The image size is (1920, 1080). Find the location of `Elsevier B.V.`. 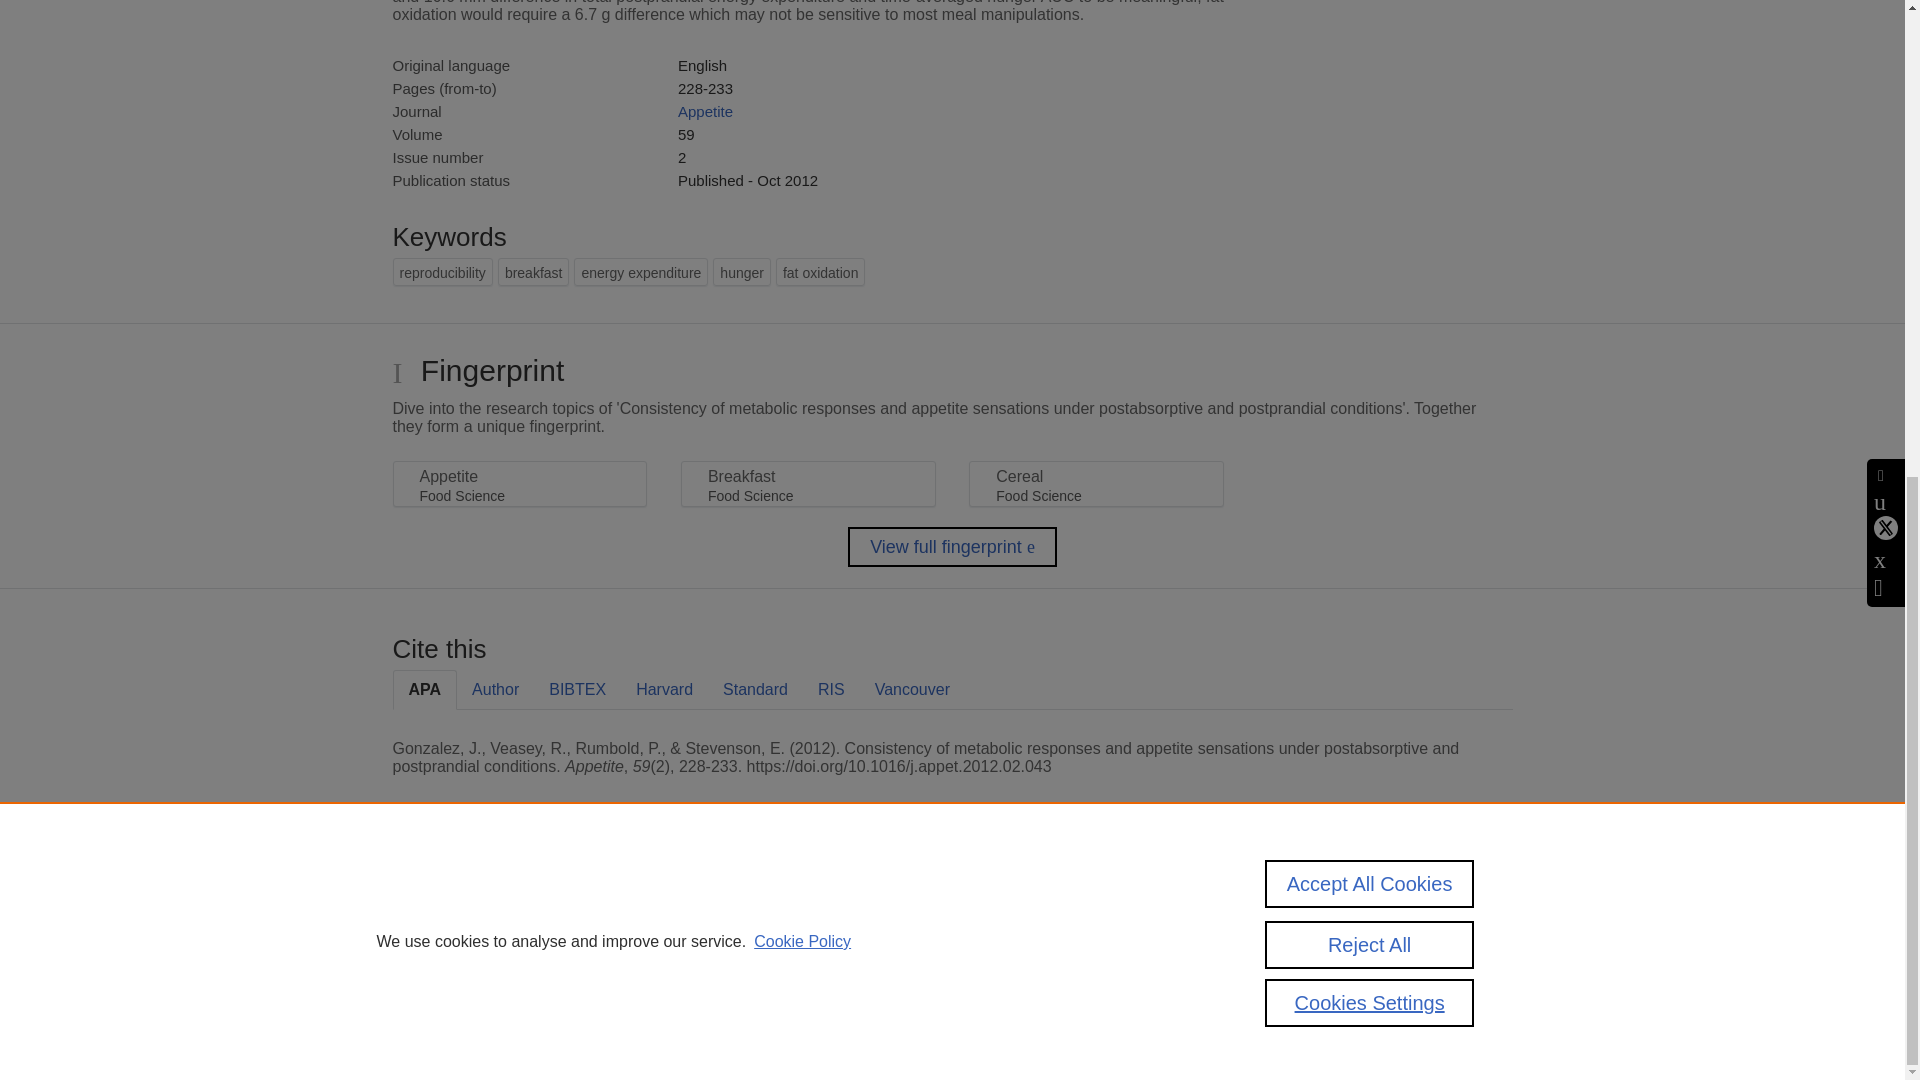

Elsevier B.V. is located at coordinates (668, 932).